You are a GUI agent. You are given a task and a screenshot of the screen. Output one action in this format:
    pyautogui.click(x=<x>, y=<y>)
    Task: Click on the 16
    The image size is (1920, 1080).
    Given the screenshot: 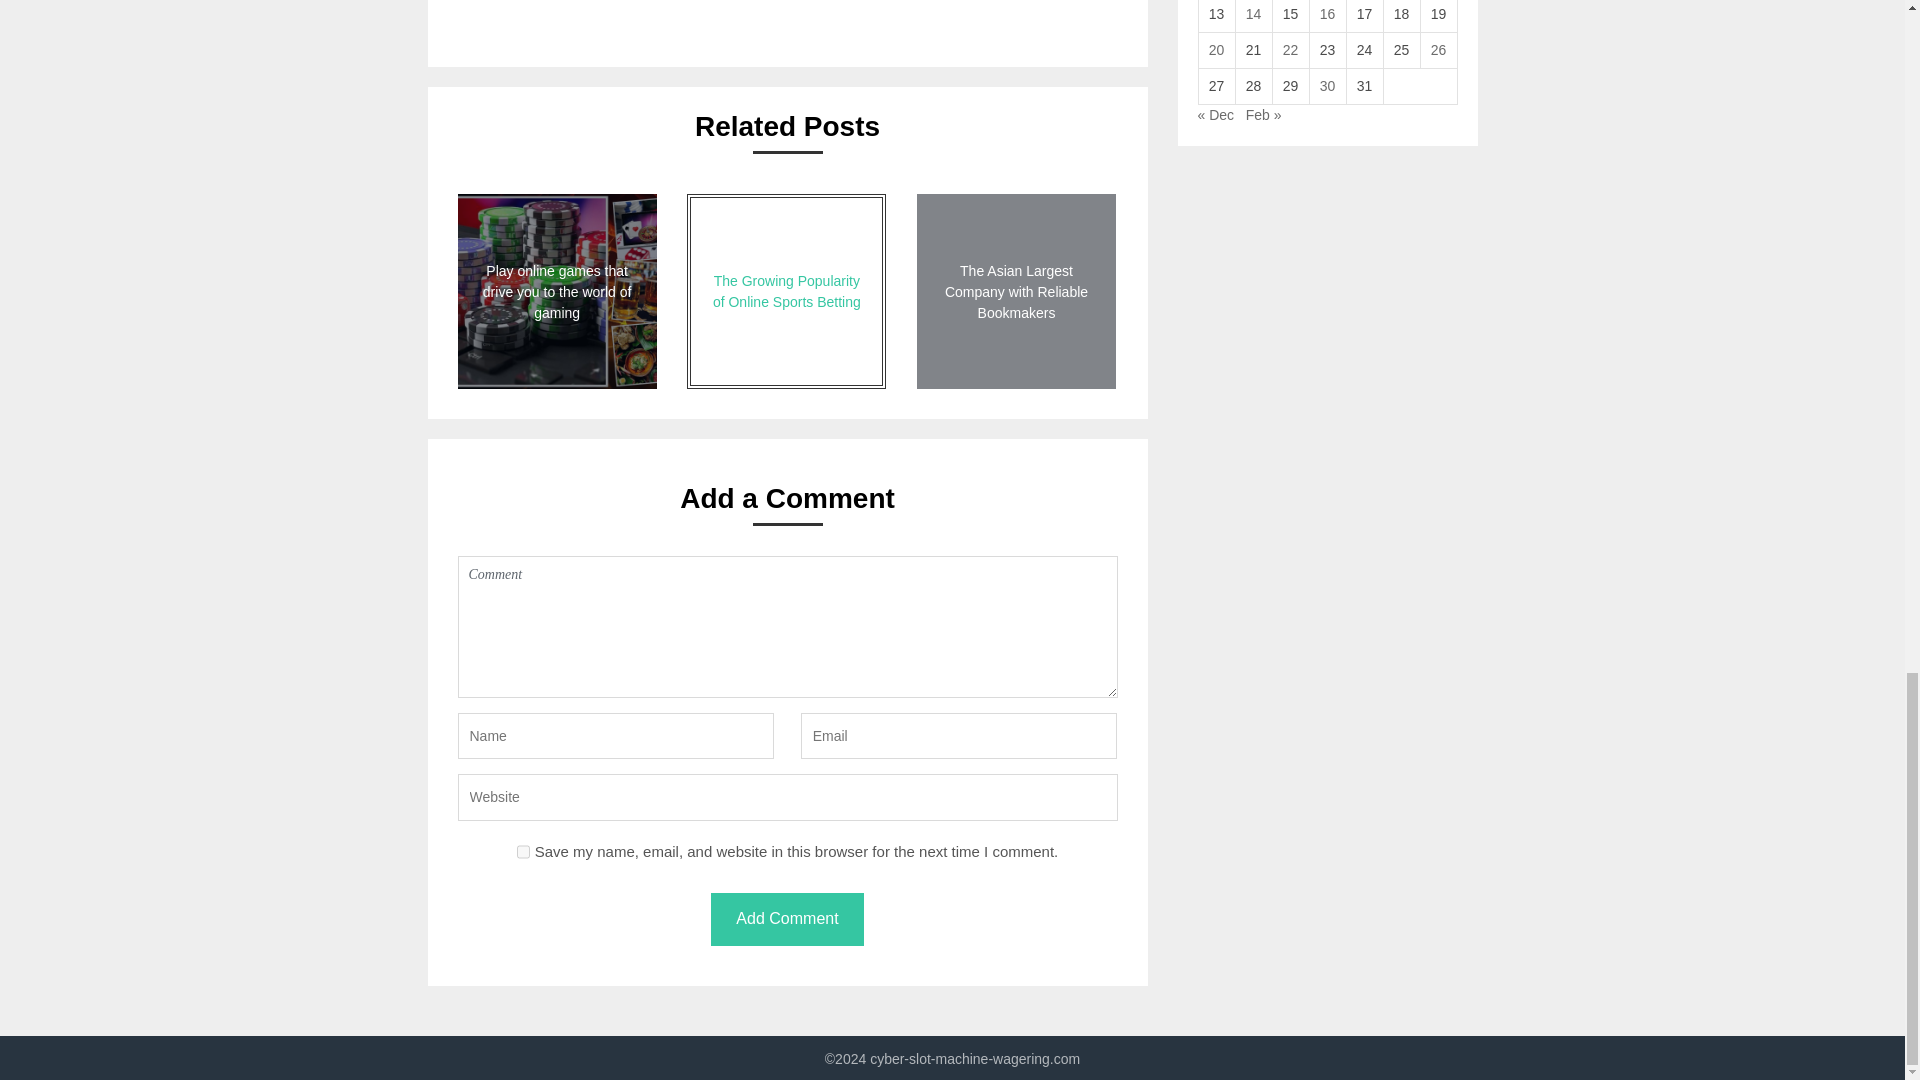 What is the action you would take?
    pyautogui.click(x=1328, y=14)
    